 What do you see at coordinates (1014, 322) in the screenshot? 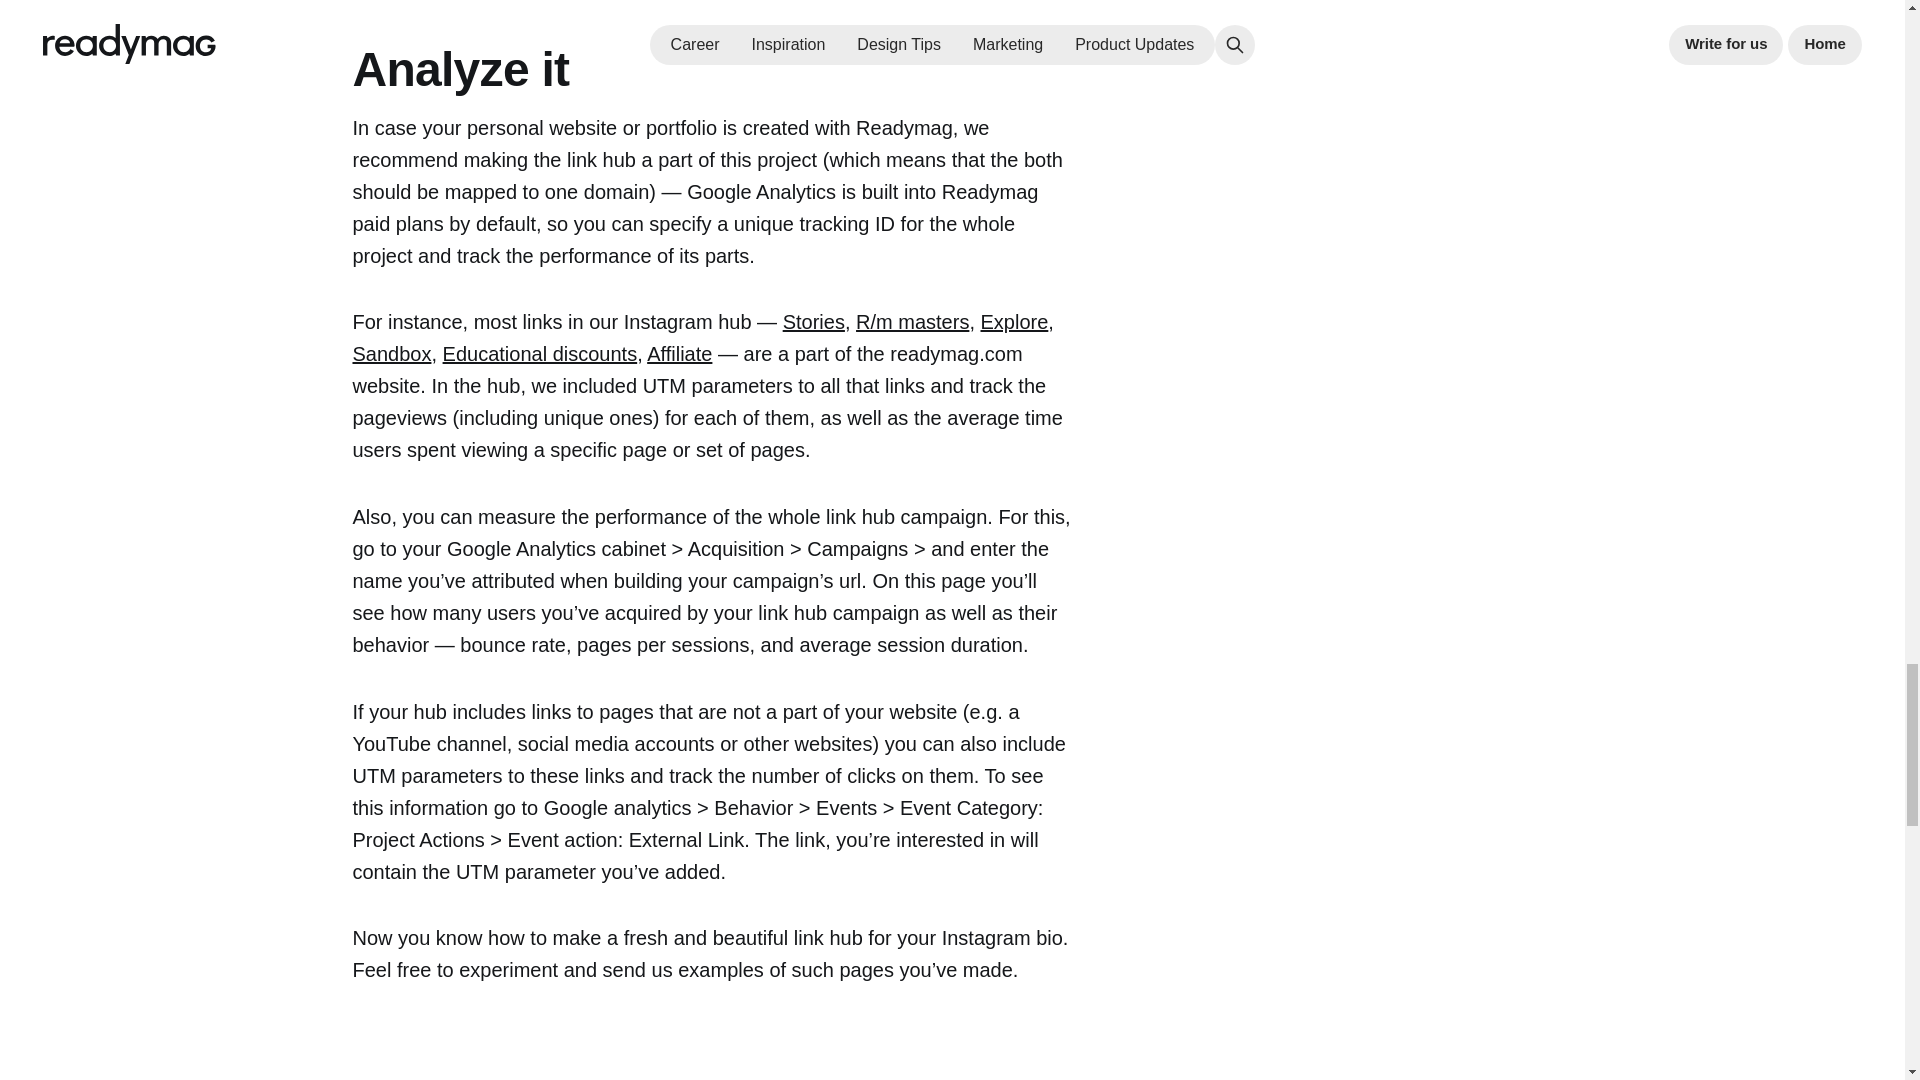
I see `Explore` at bounding box center [1014, 322].